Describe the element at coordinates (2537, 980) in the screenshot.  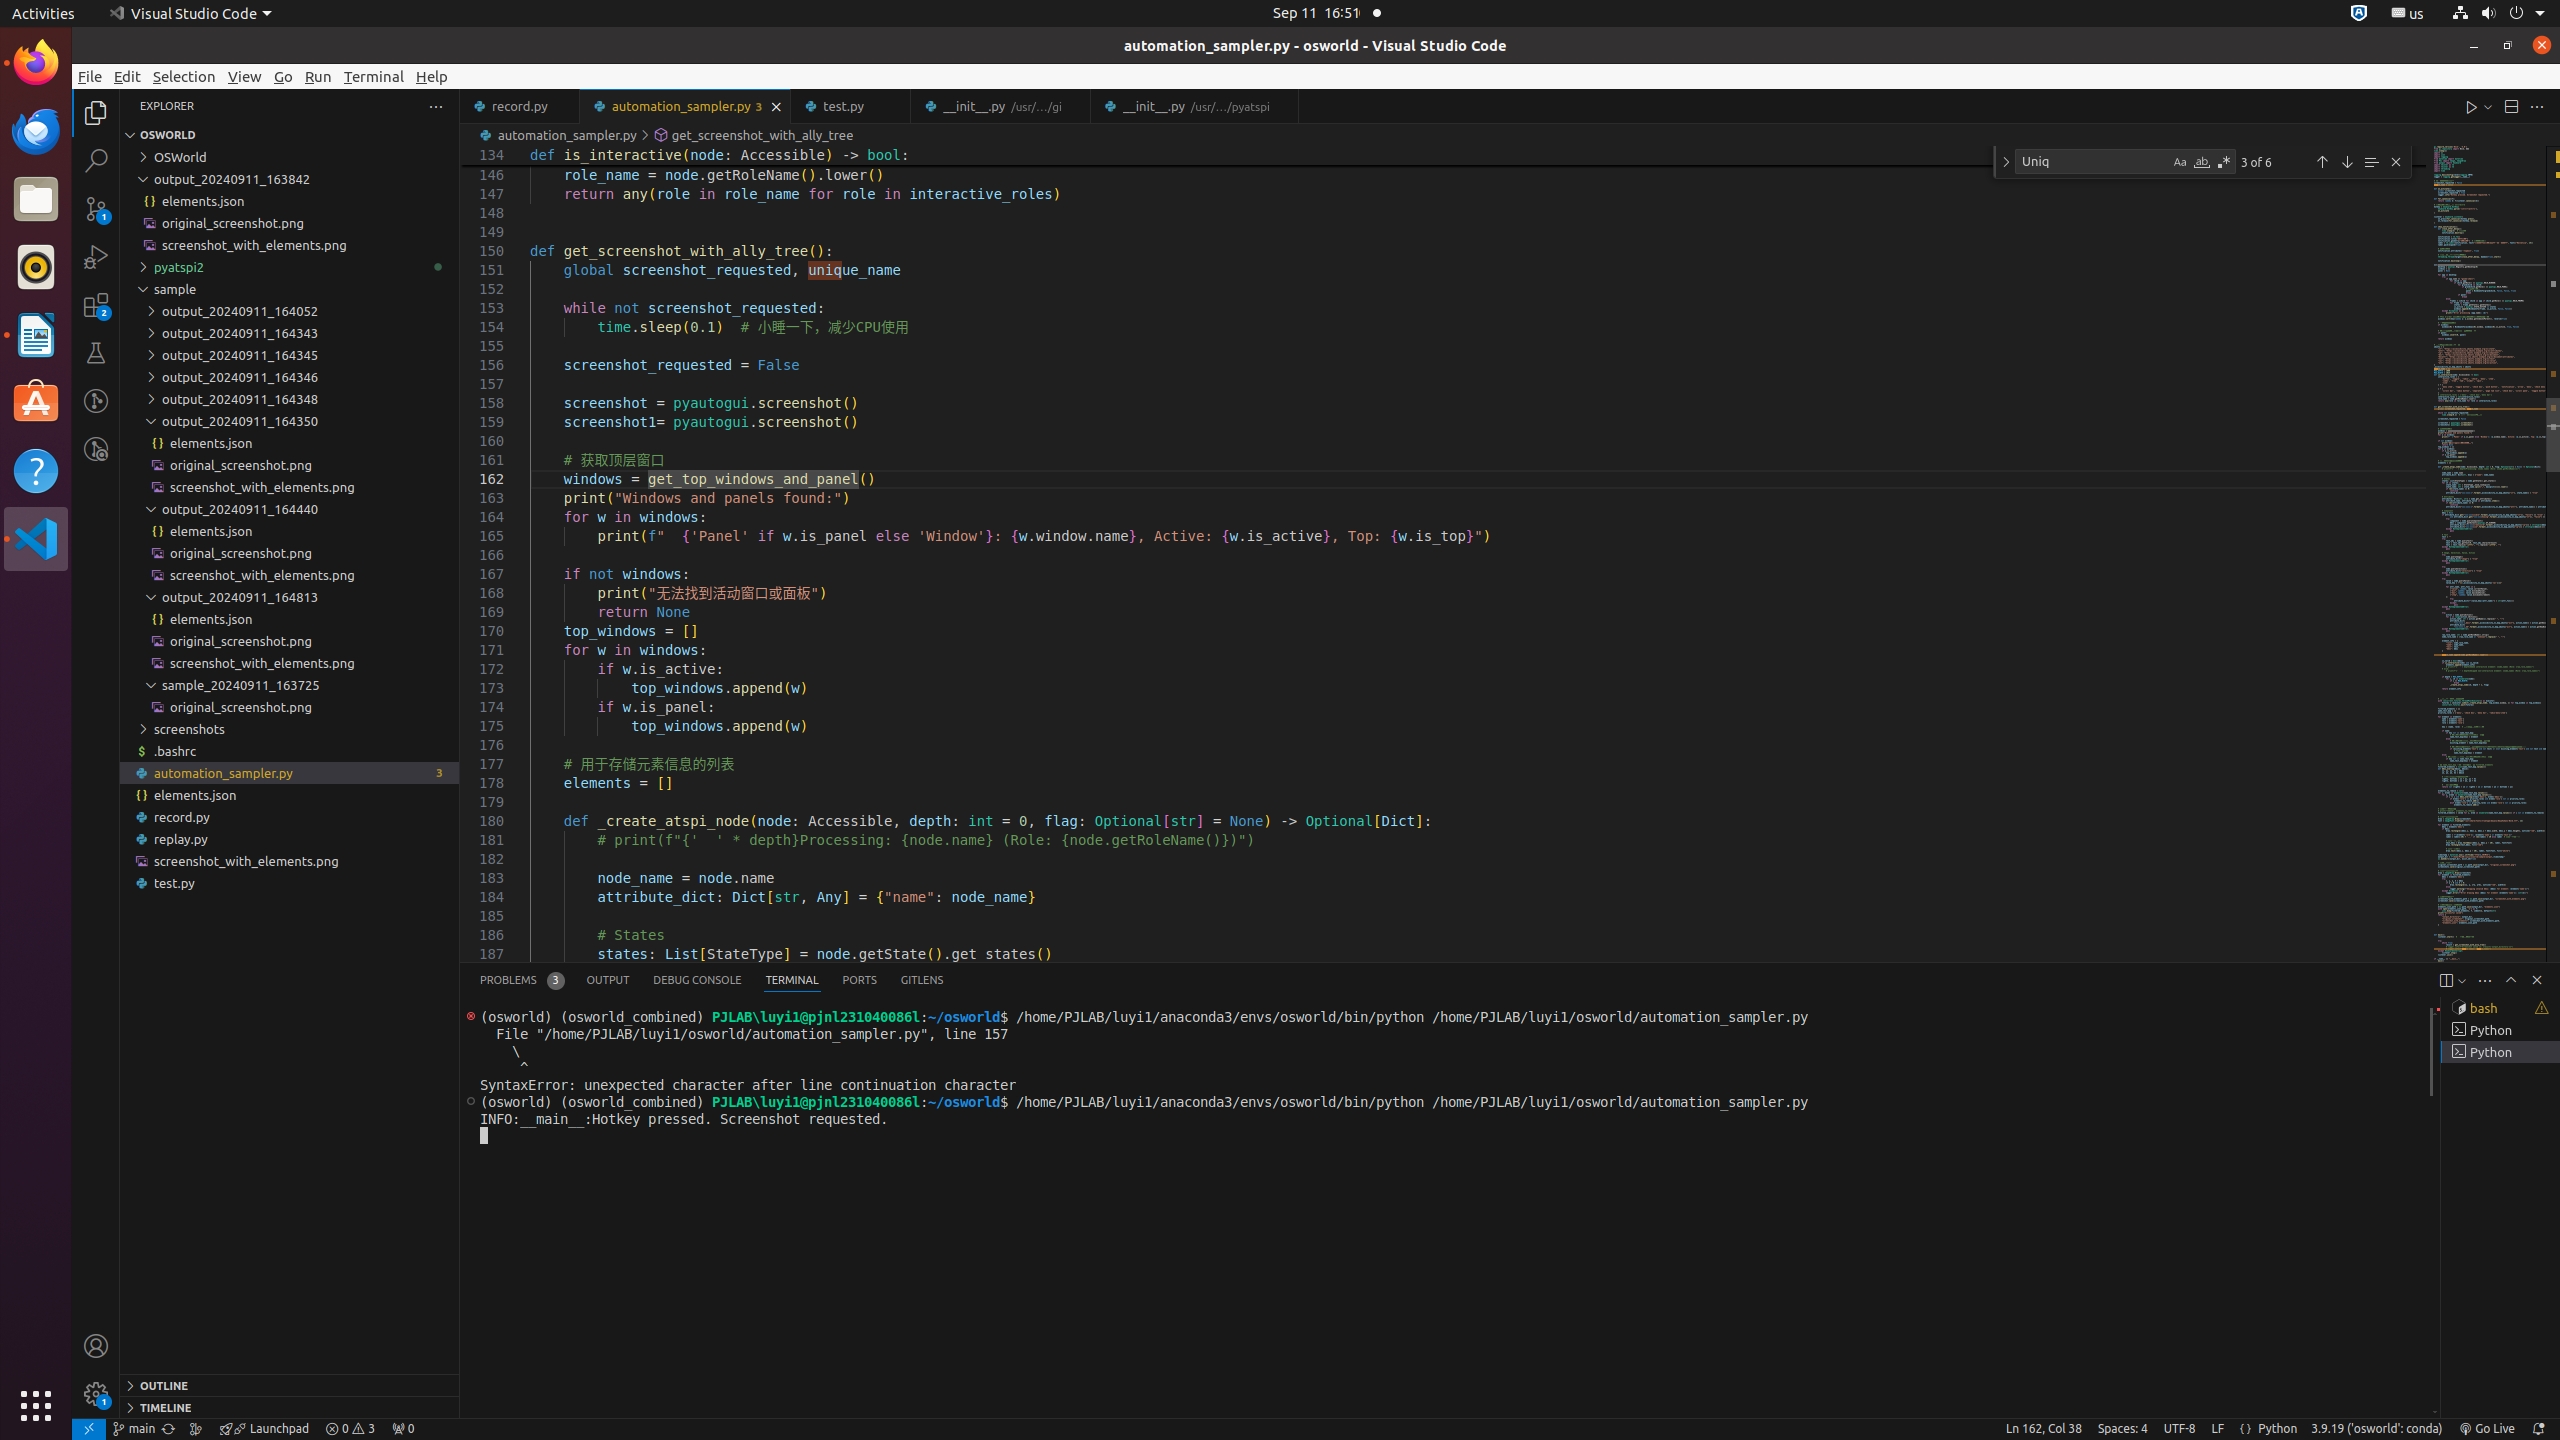
I see `Hide Panel` at that location.